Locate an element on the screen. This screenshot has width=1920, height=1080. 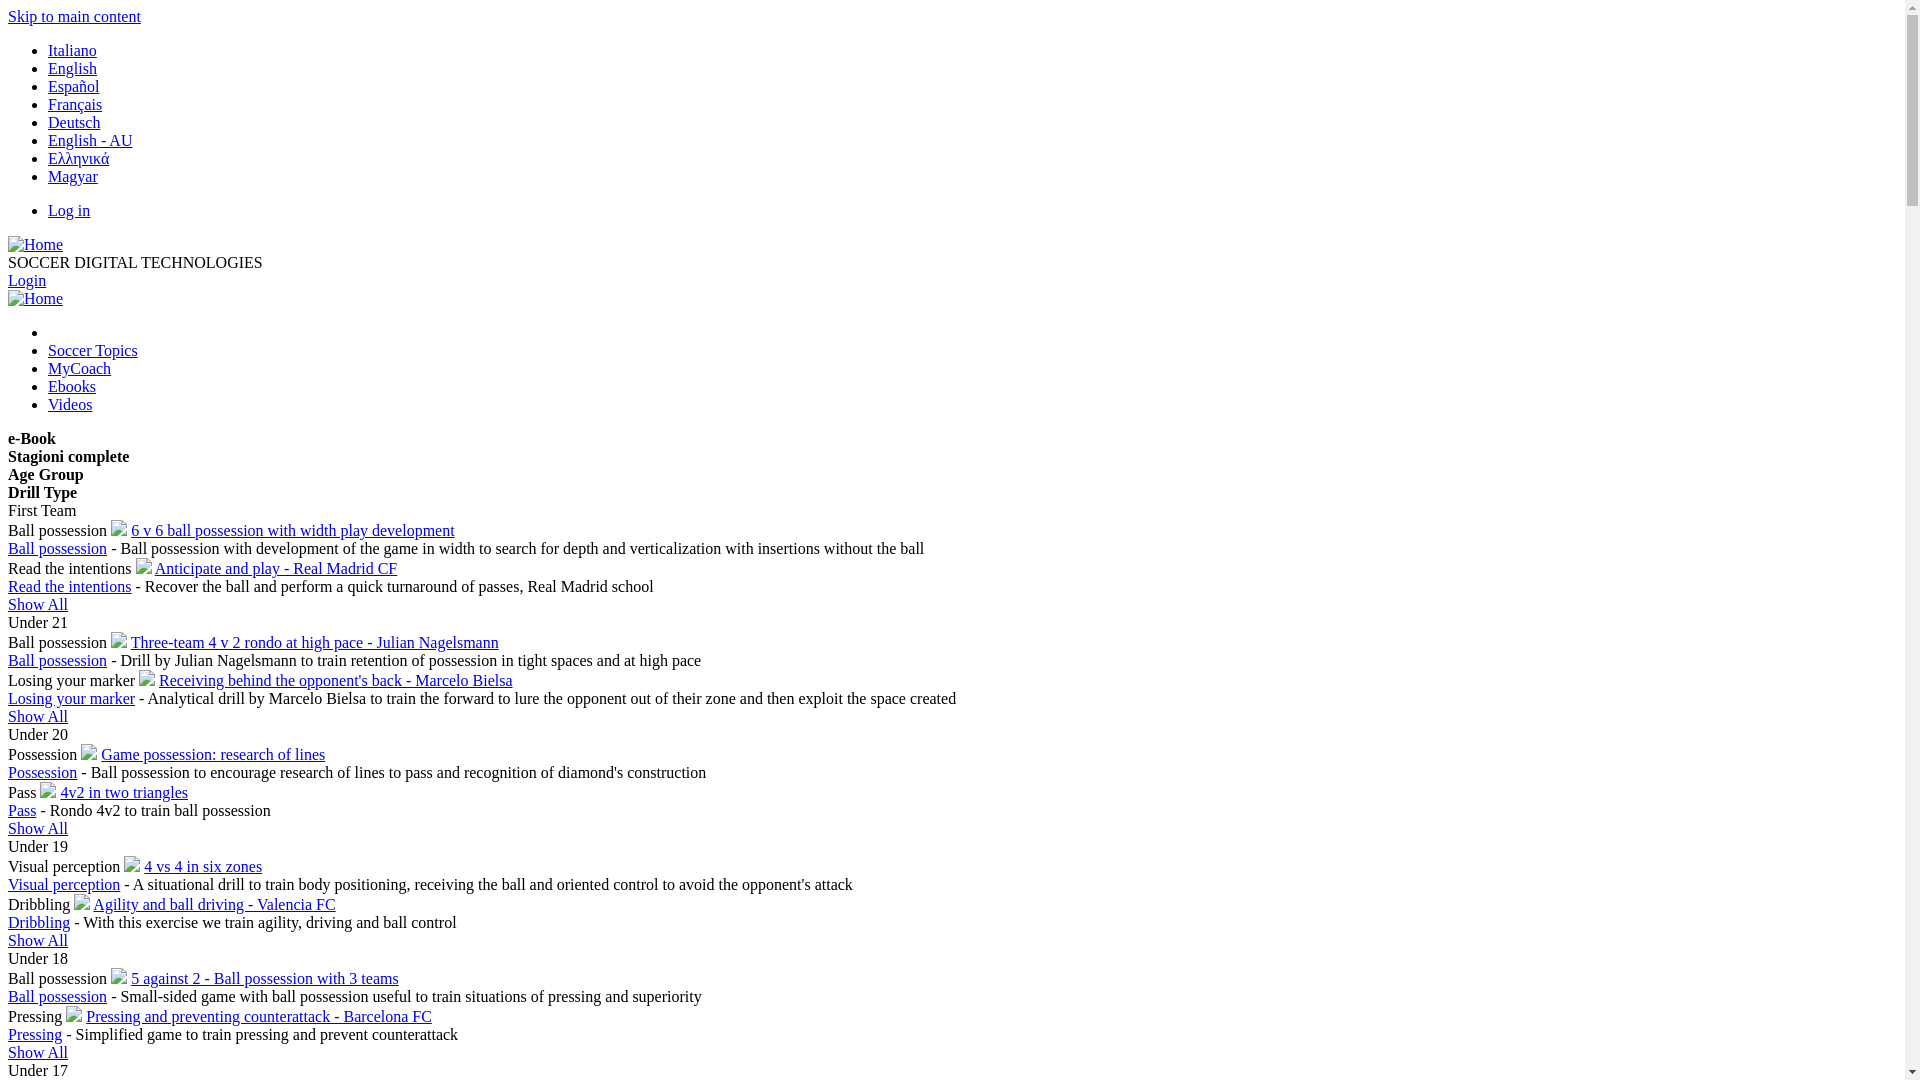
Losing your marker is located at coordinates (72, 698).